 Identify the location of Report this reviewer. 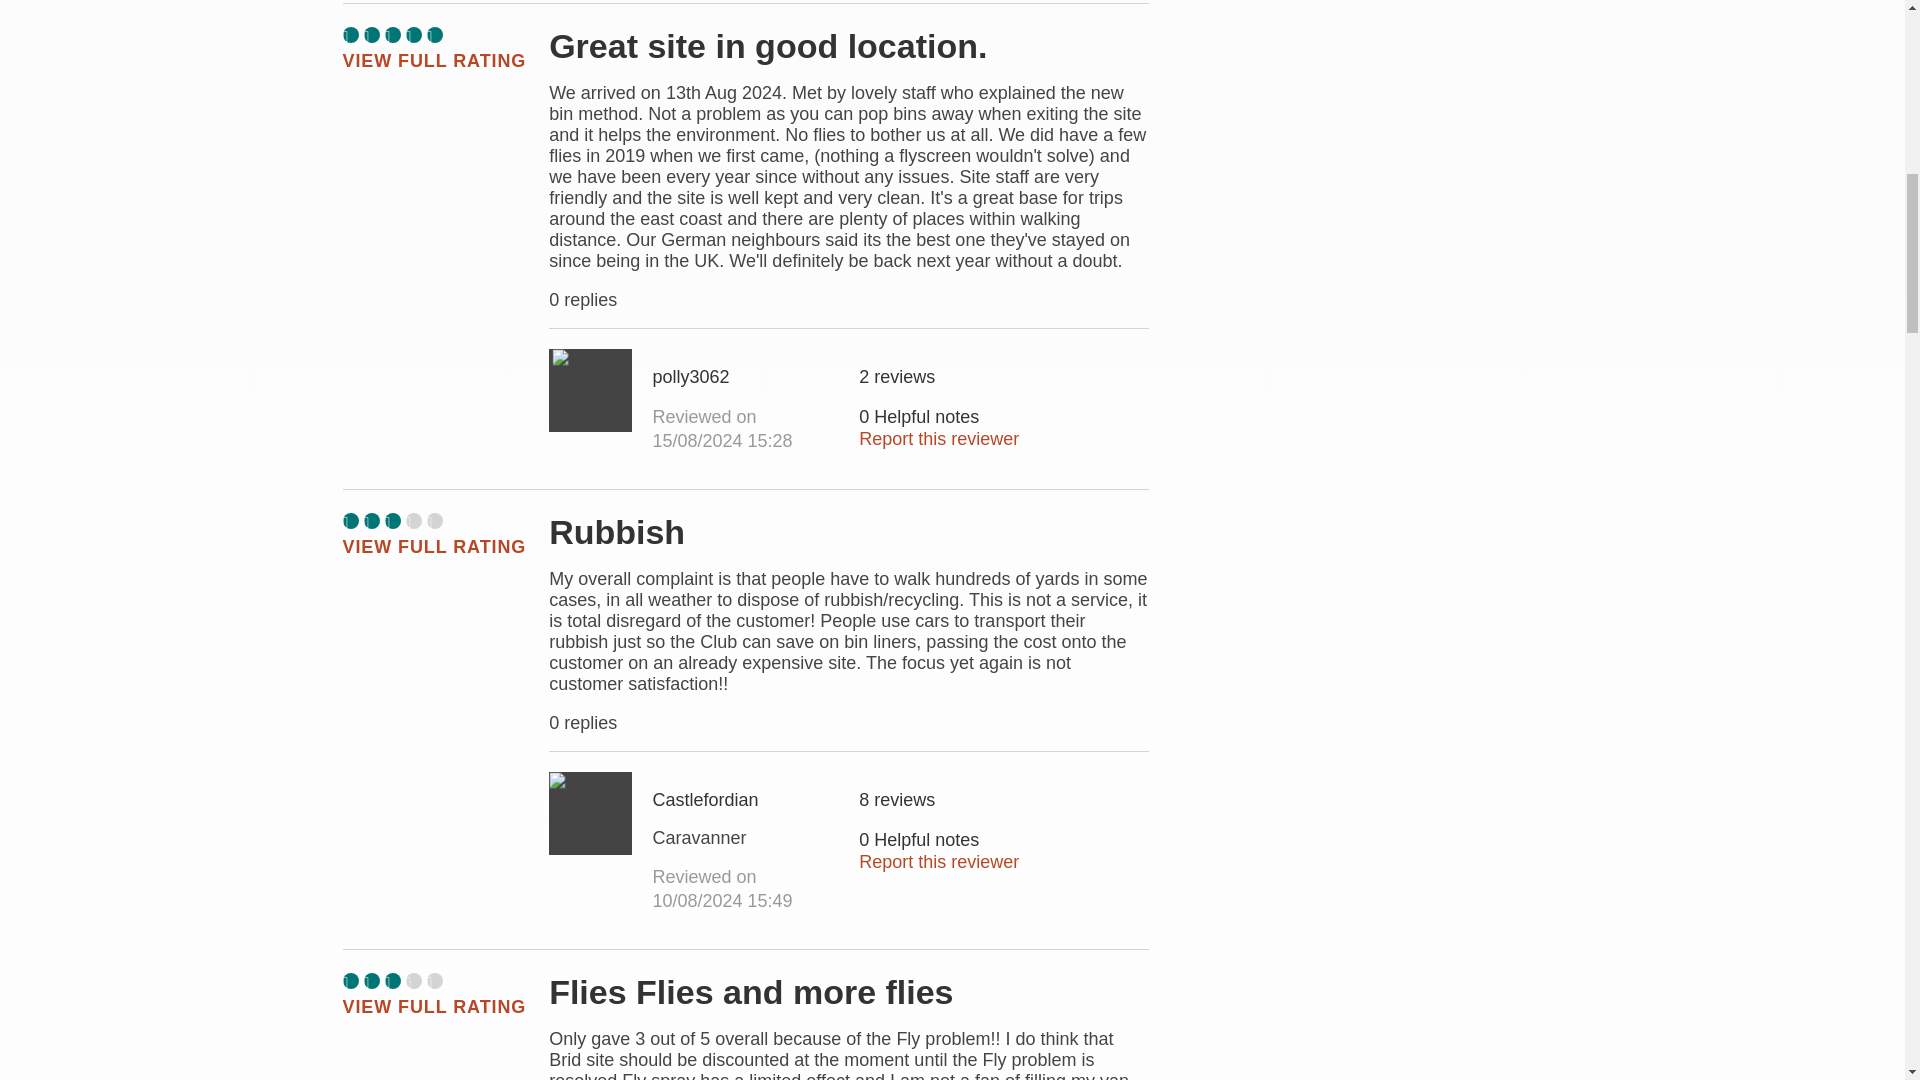
(938, 438).